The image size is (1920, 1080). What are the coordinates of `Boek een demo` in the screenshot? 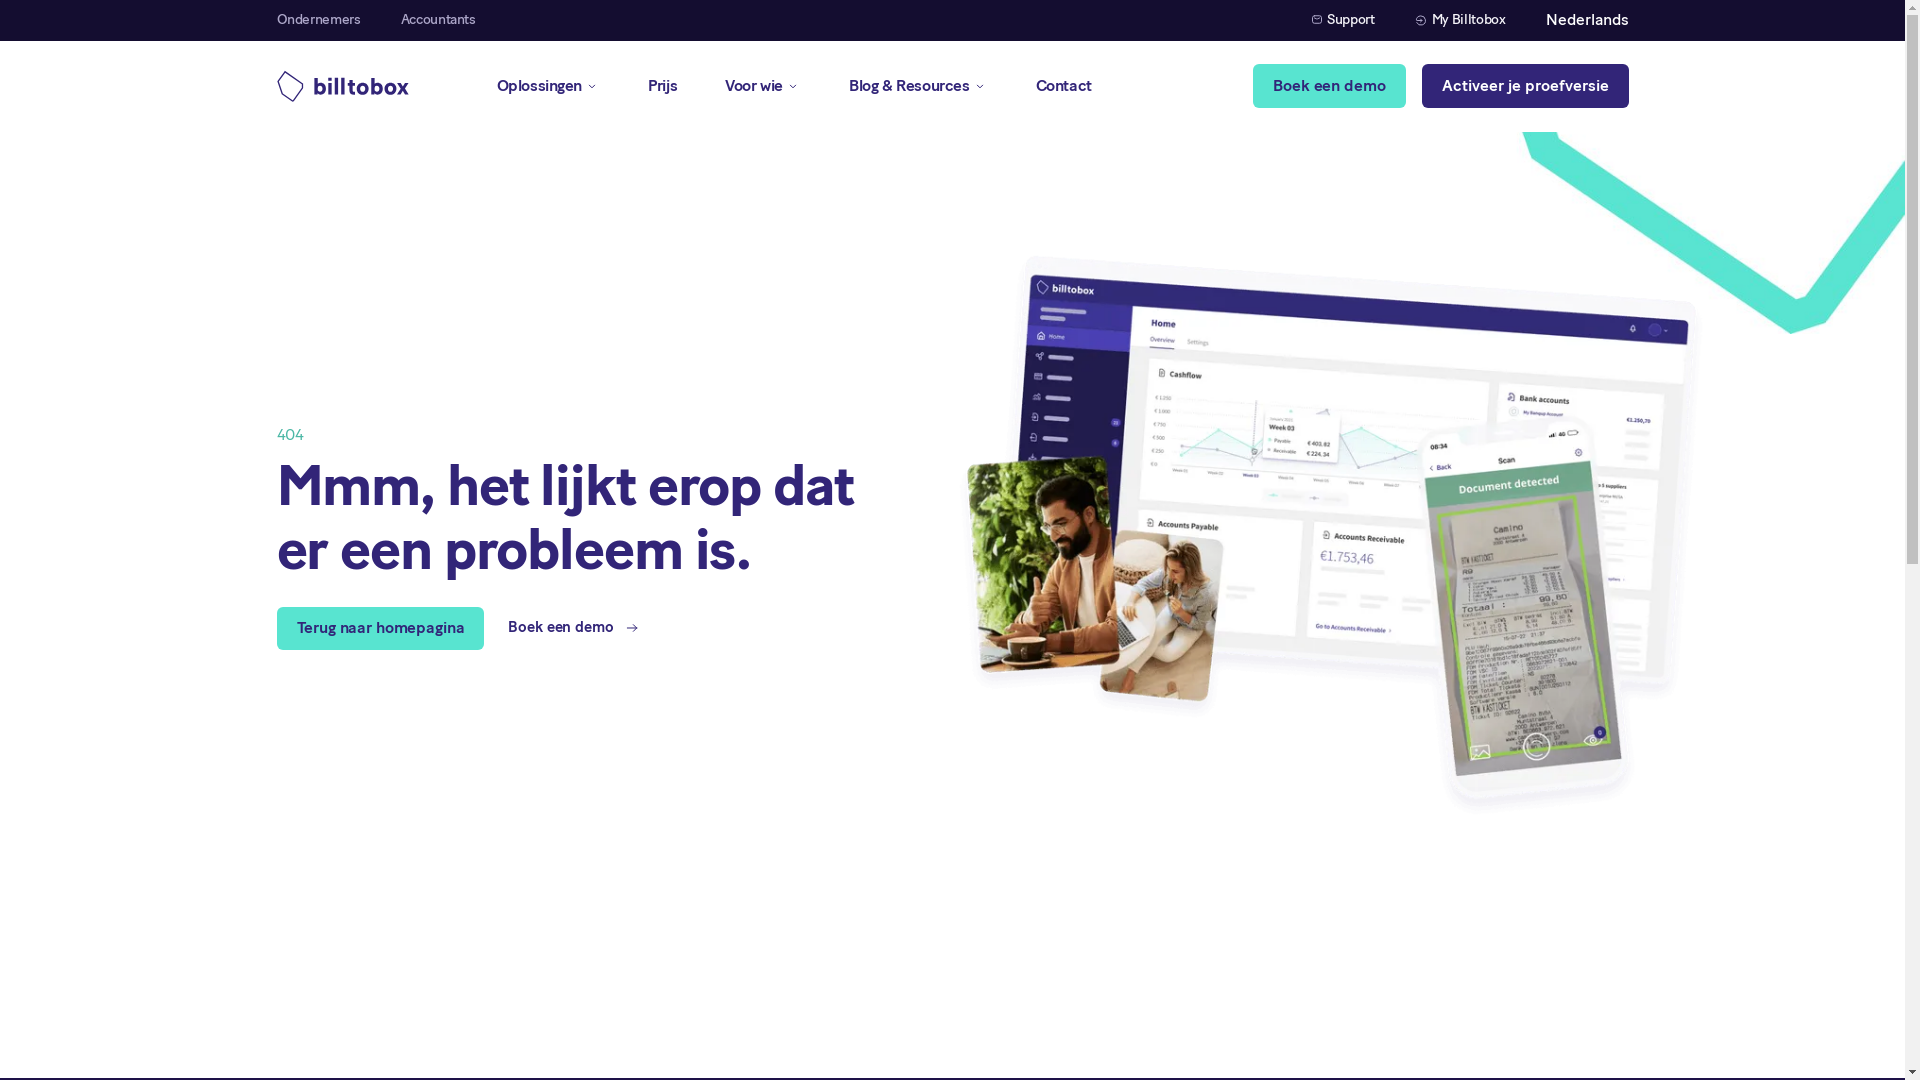 It's located at (1329, 86).